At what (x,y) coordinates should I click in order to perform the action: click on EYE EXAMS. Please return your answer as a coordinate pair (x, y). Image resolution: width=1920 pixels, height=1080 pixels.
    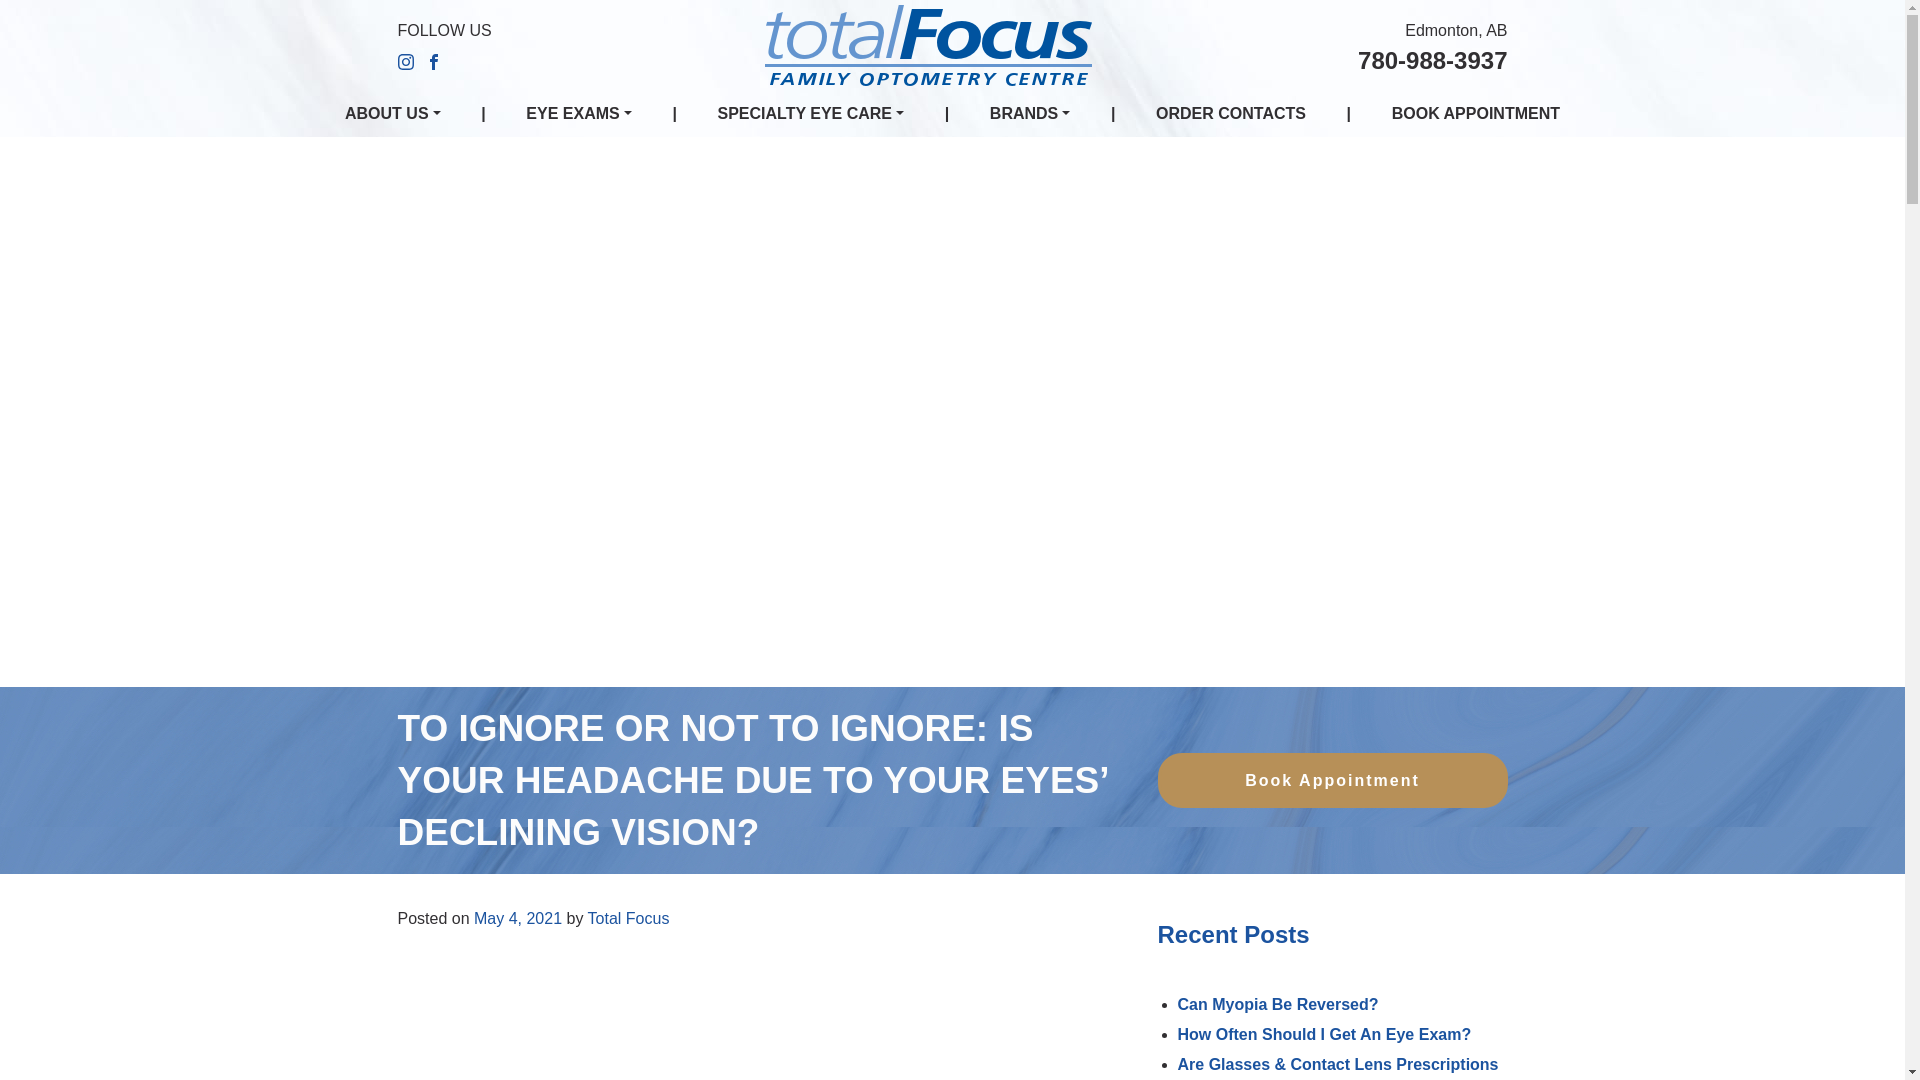
    Looking at the image, I should click on (578, 114).